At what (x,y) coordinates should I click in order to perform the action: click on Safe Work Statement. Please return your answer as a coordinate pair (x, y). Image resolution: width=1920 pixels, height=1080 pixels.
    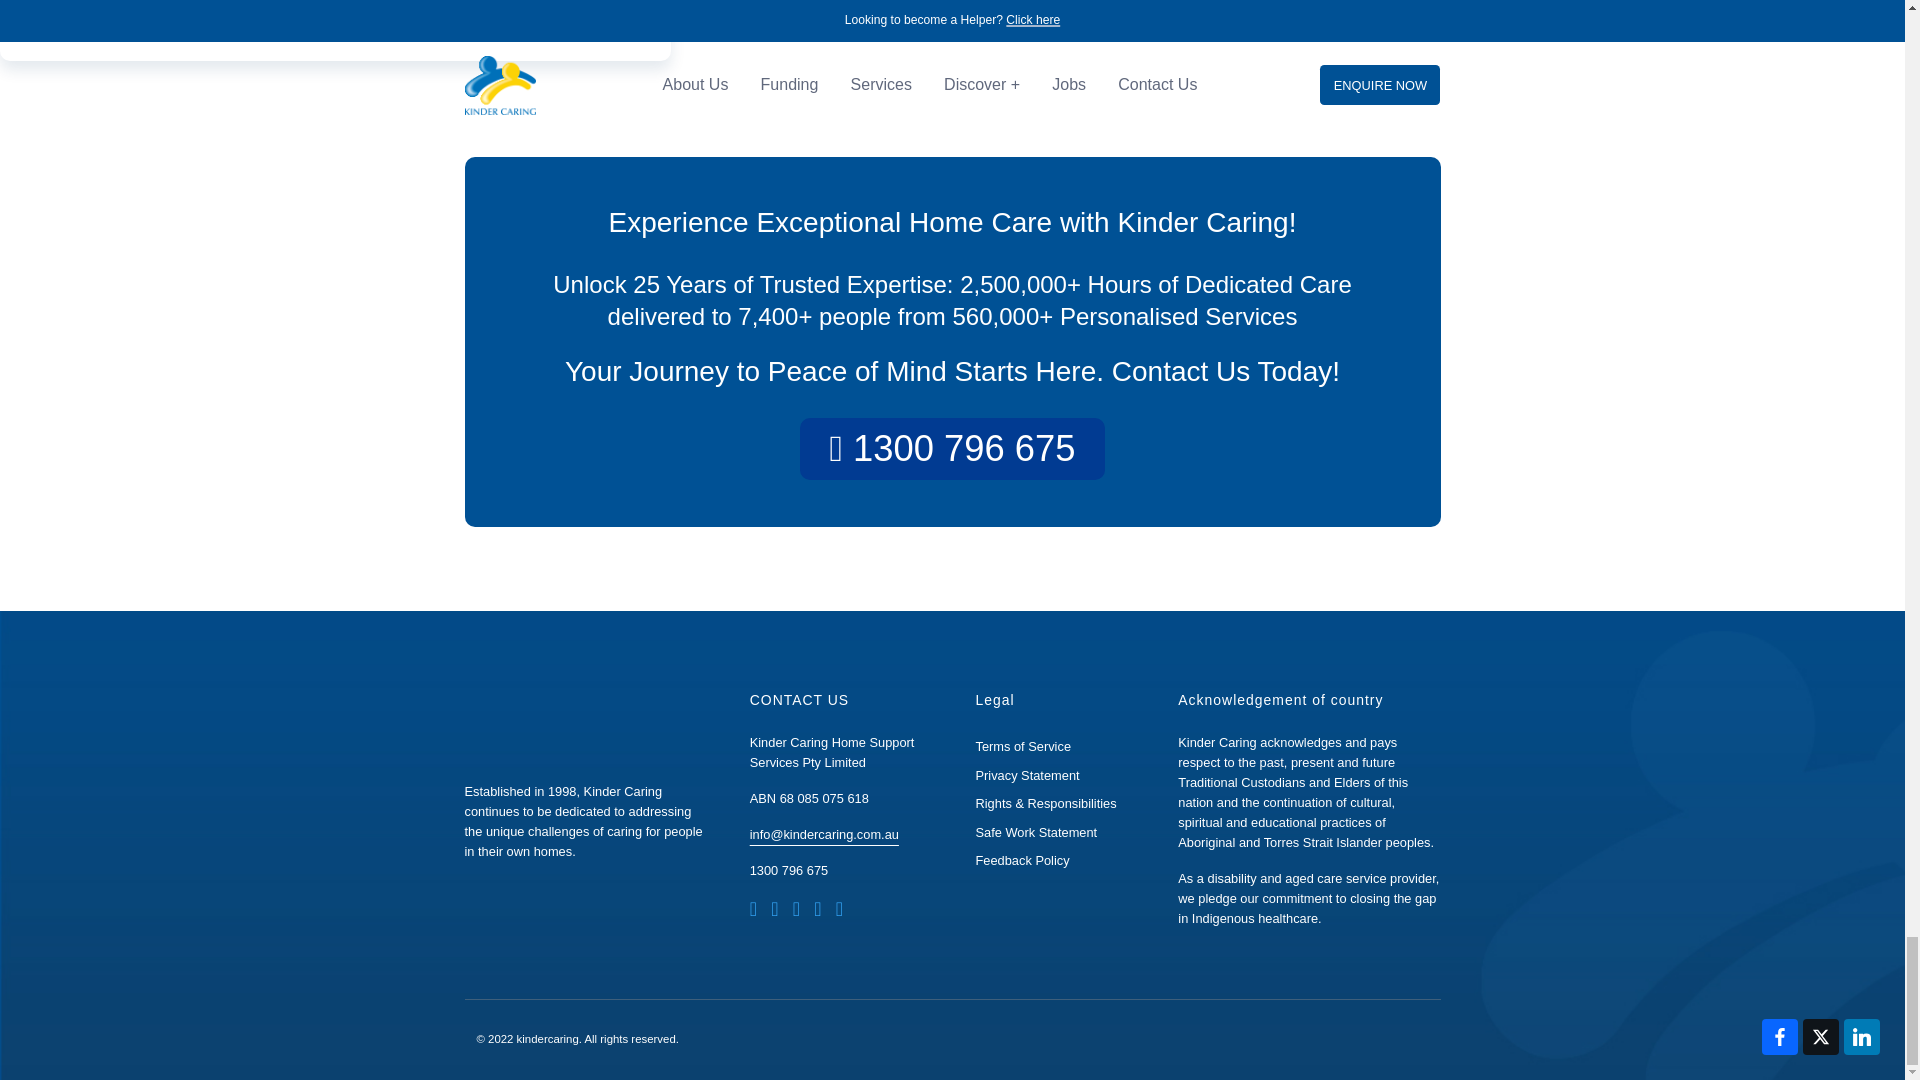
    Looking at the image, I should click on (1036, 832).